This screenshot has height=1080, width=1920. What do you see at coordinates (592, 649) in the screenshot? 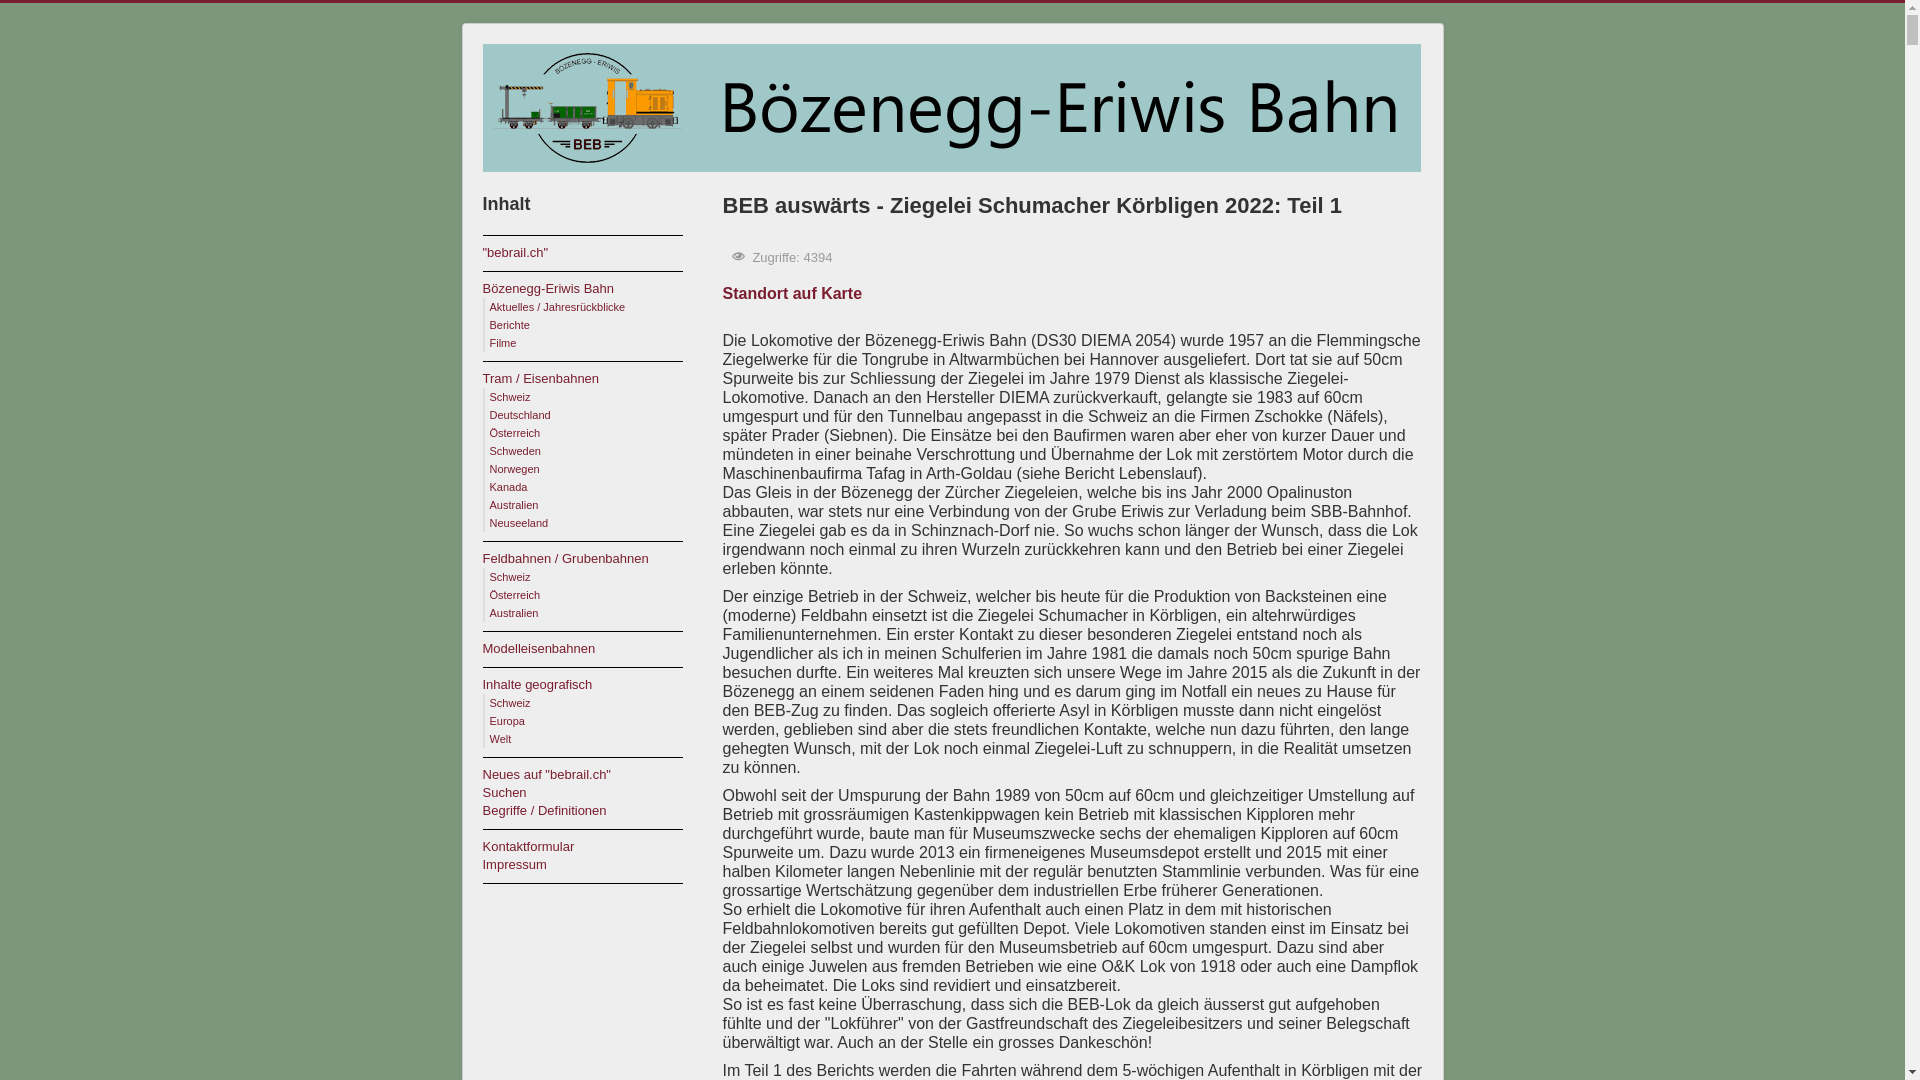
I see `Modelleisenbahnen` at bounding box center [592, 649].